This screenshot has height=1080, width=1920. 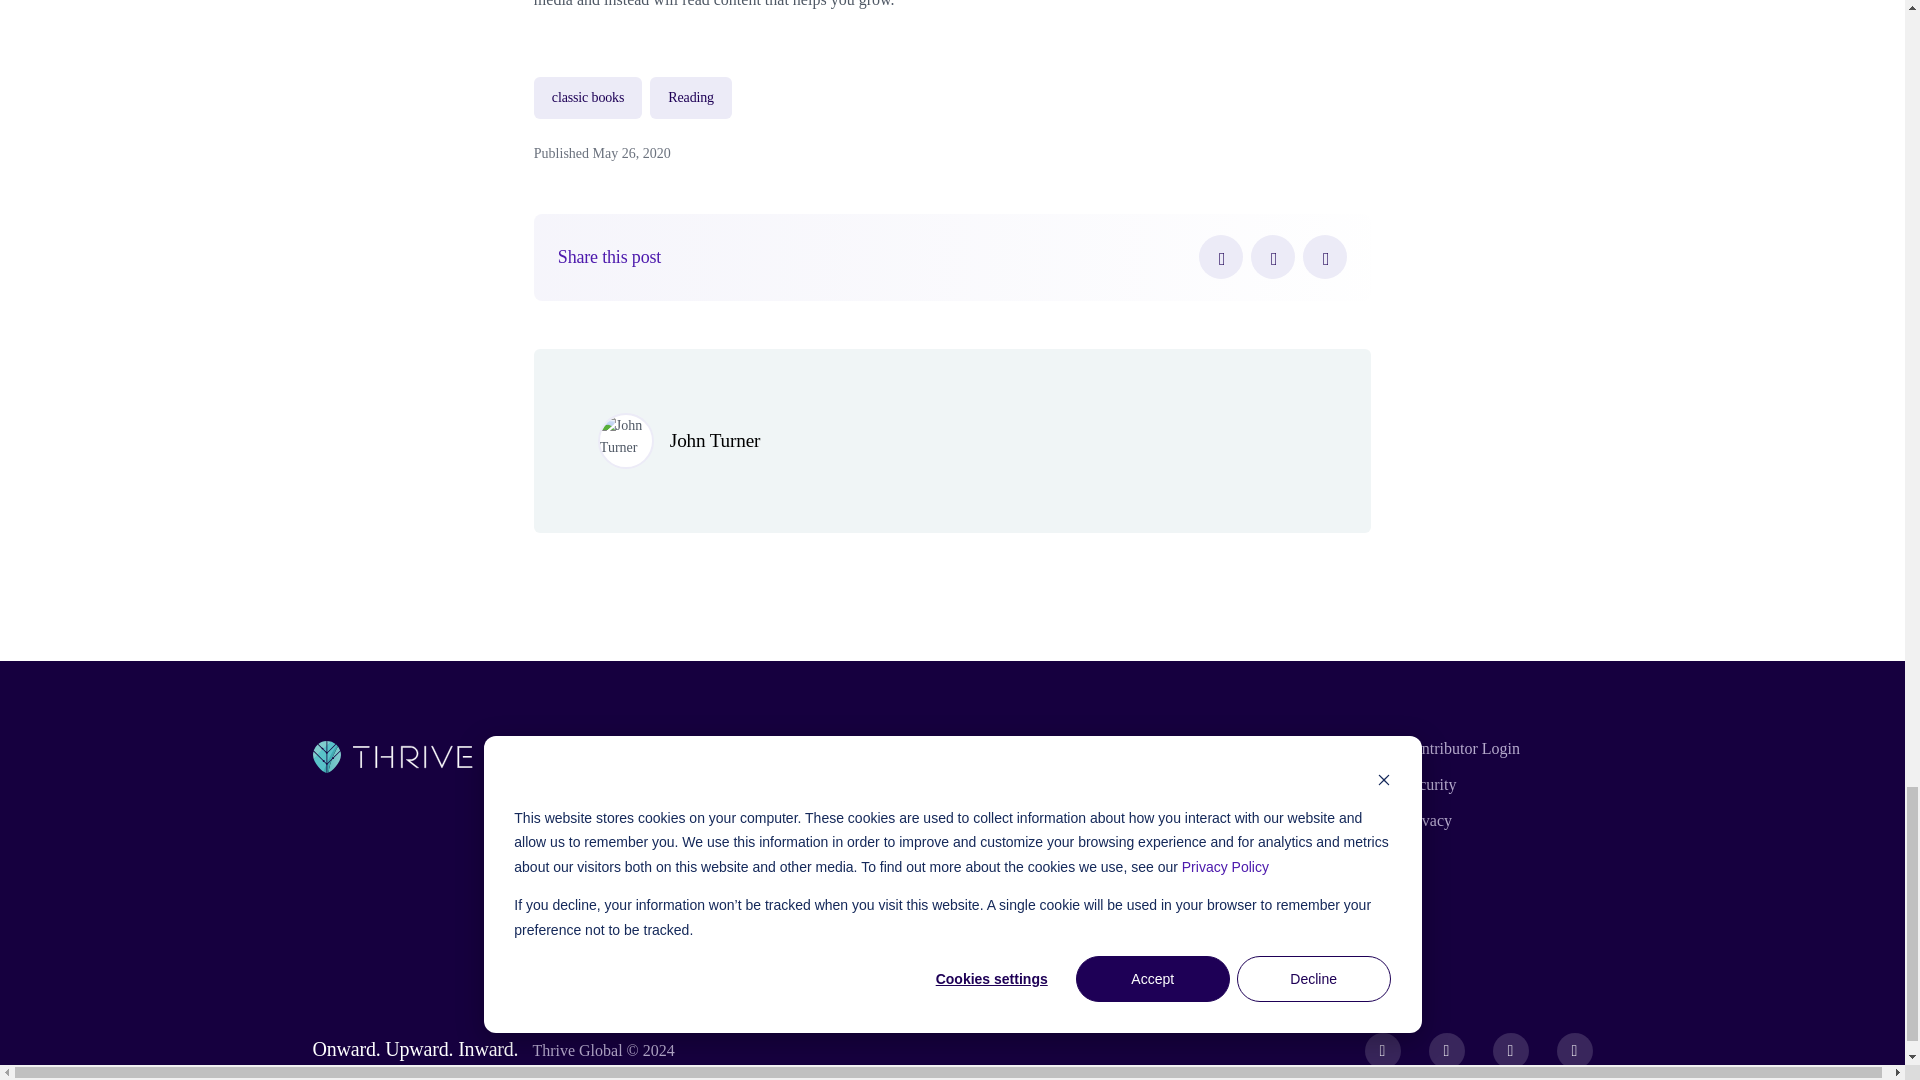 What do you see at coordinates (1272, 256) in the screenshot?
I see `Twitter` at bounding box center [1272, 256].